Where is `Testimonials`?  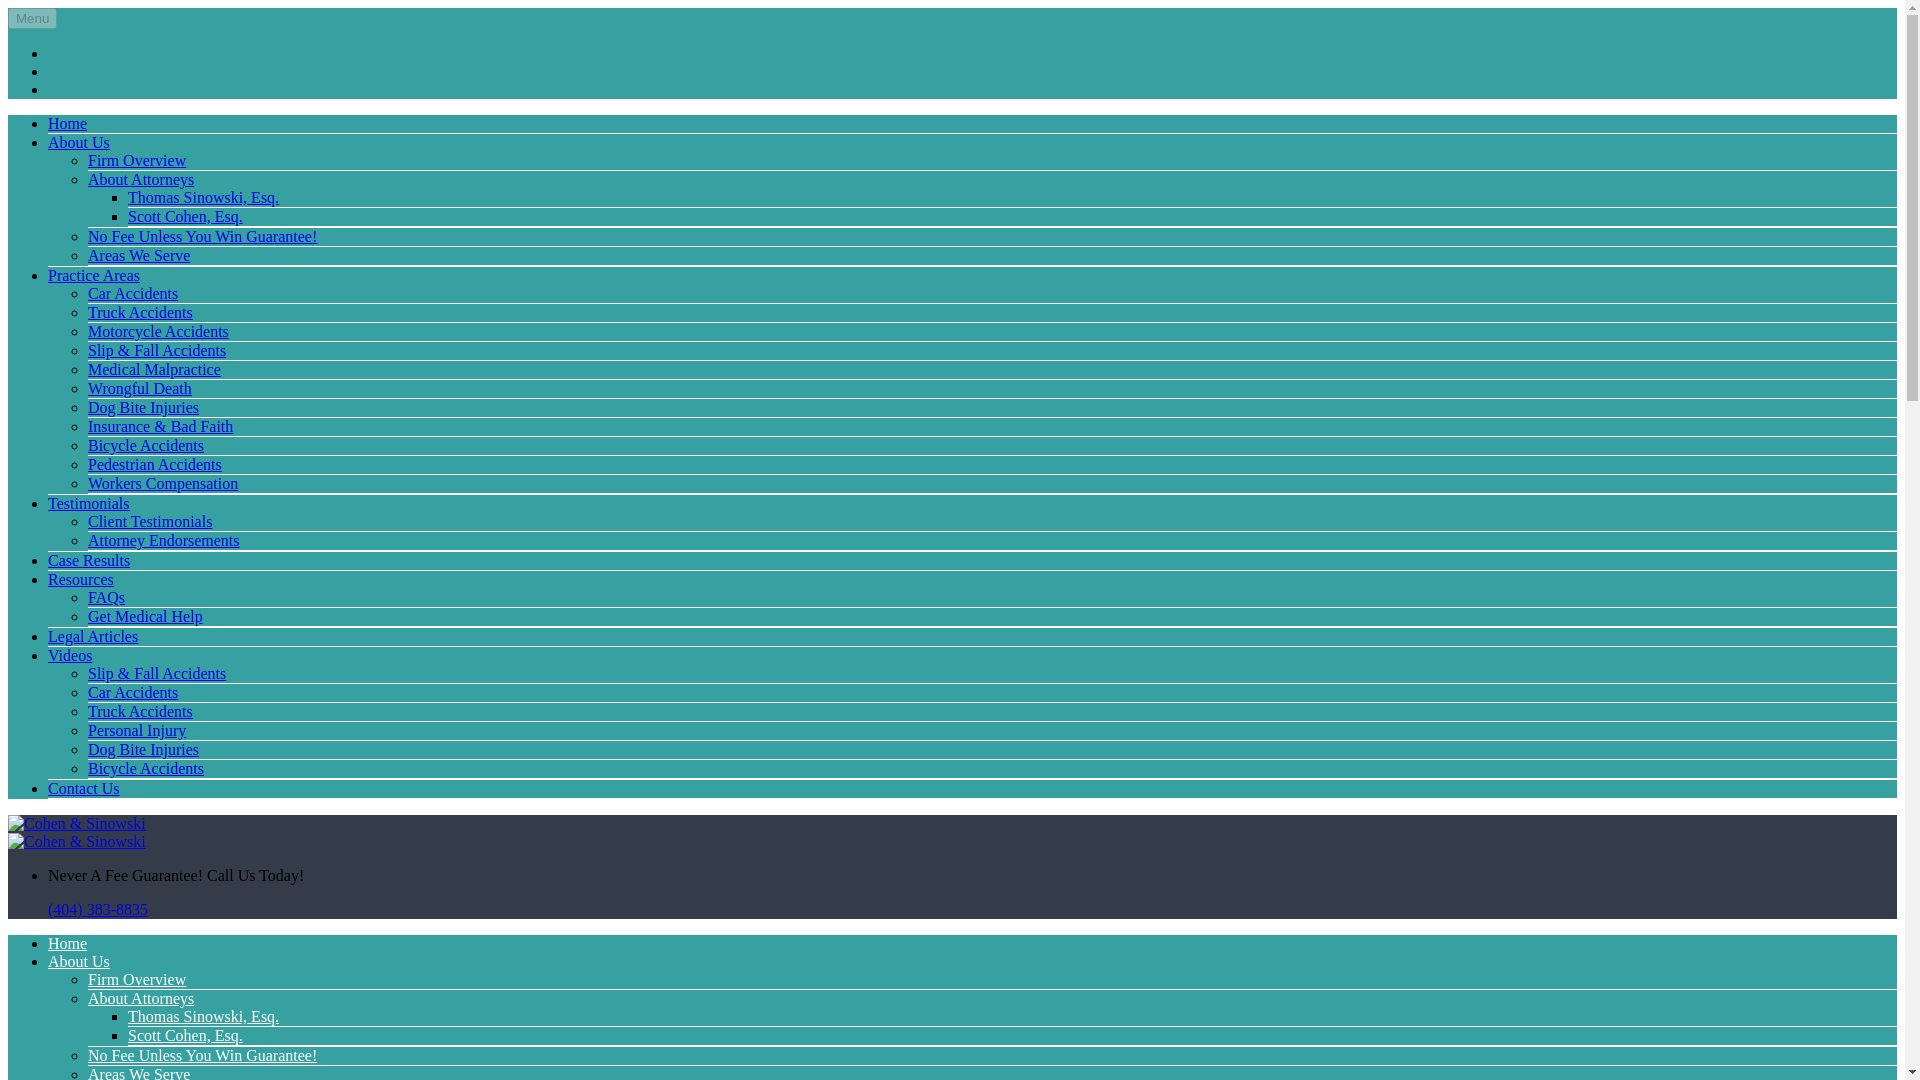
Testimonials is located at coordinates (89, 502).